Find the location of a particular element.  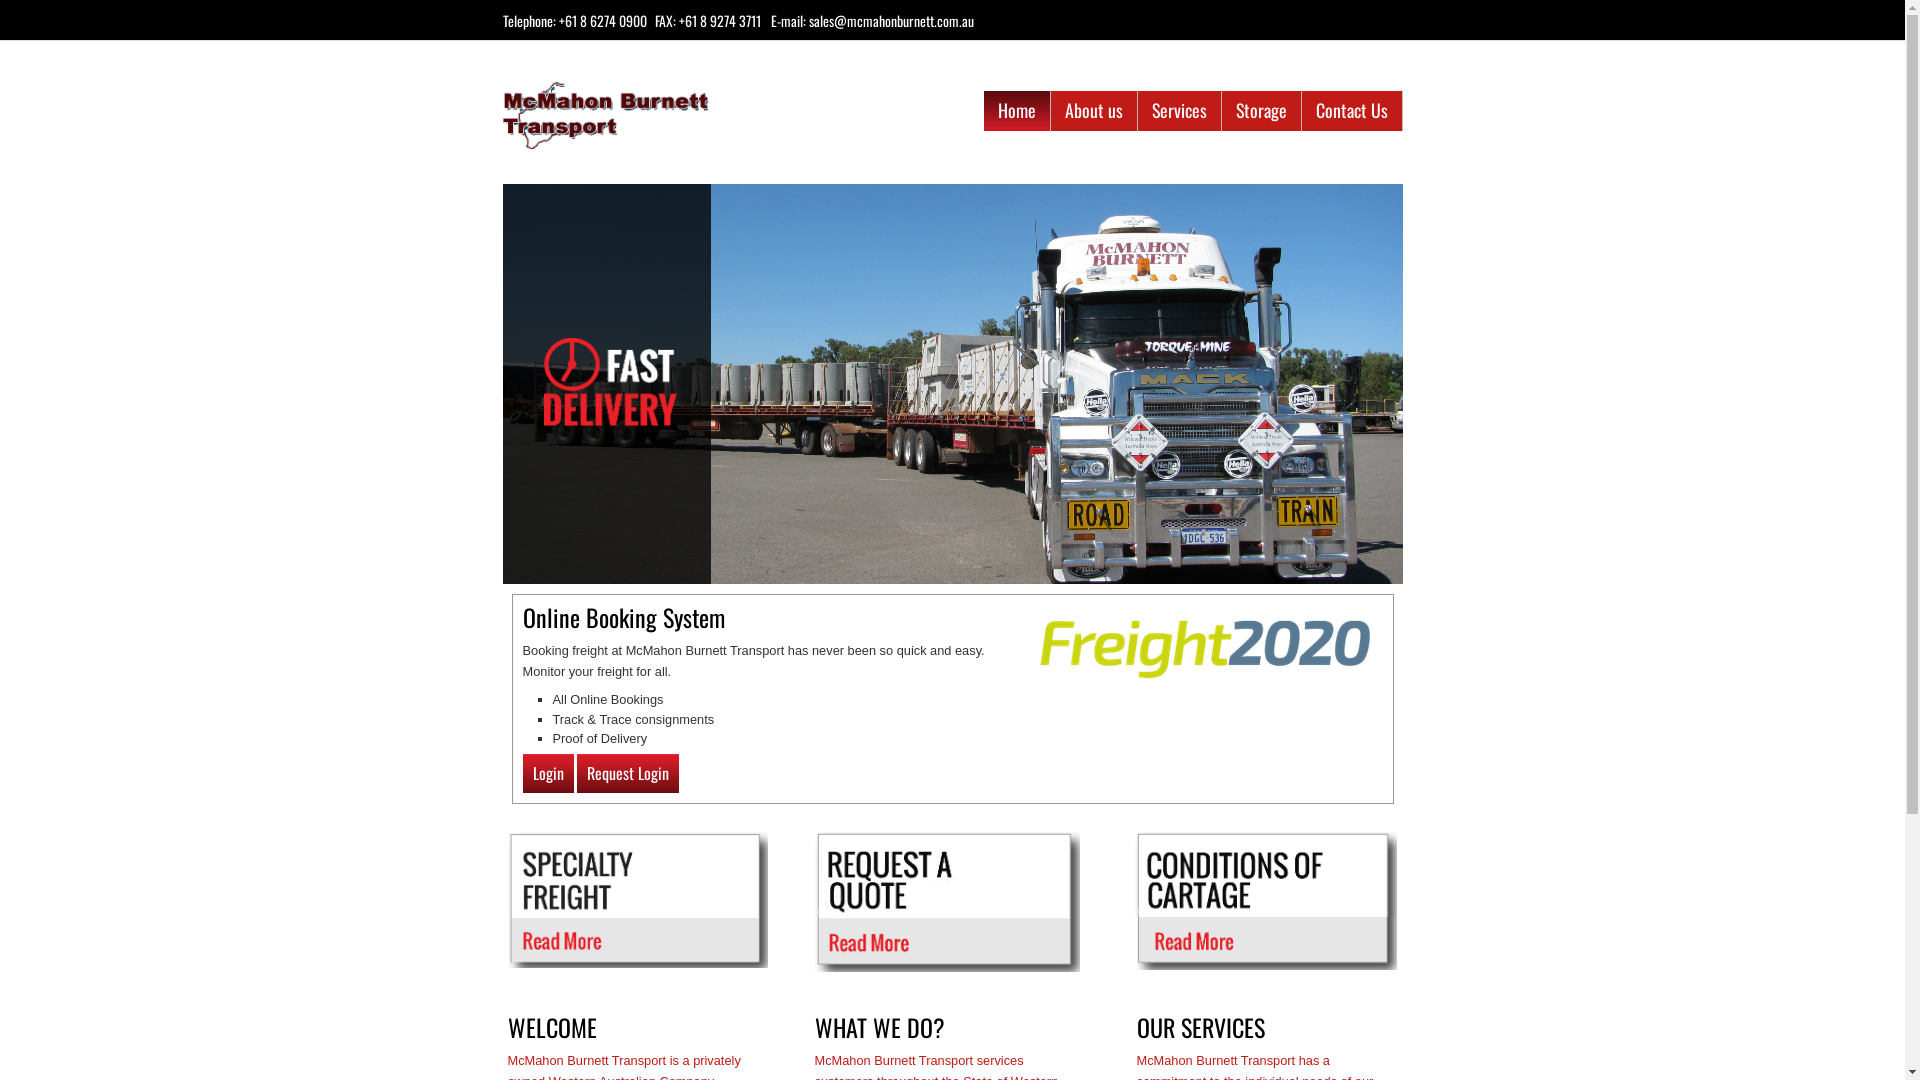

Home is located at coordinates (1017, 110).